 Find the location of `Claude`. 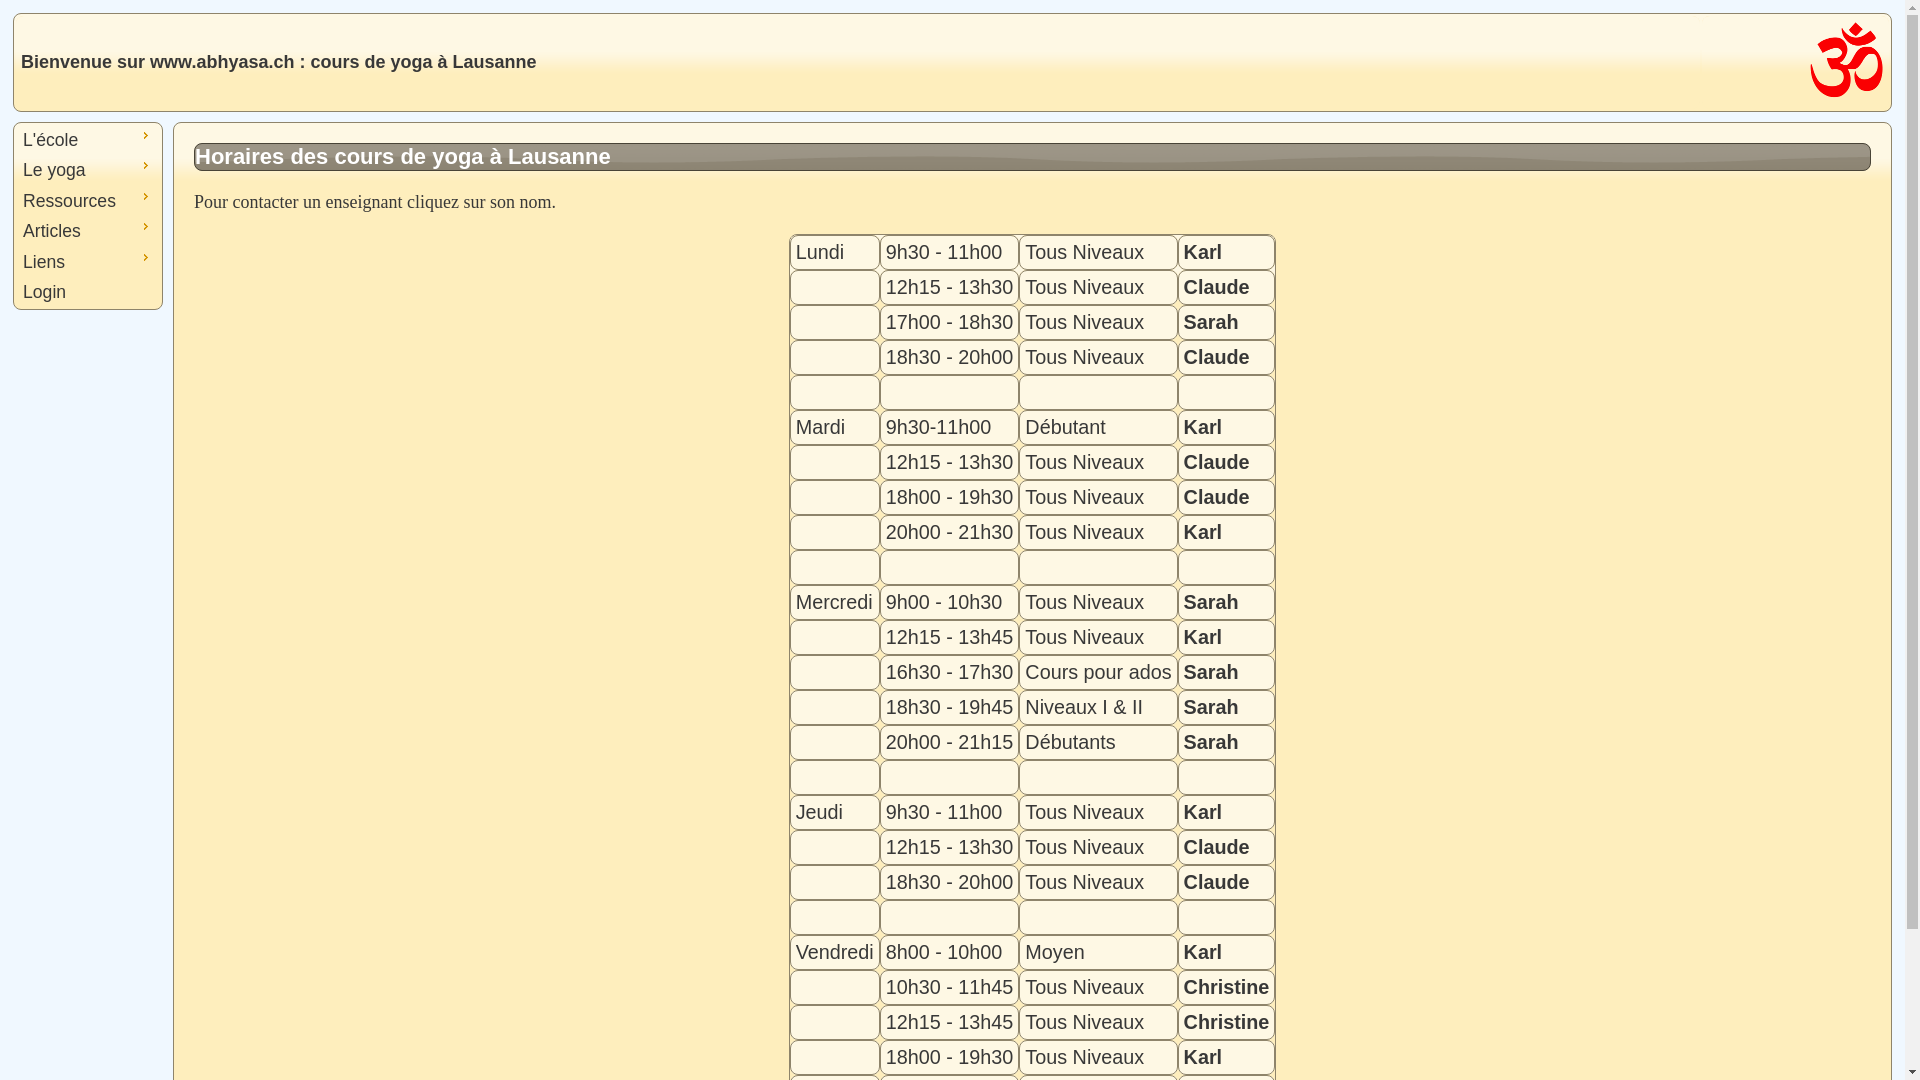

Claude is located at coordinates (1217, 462).